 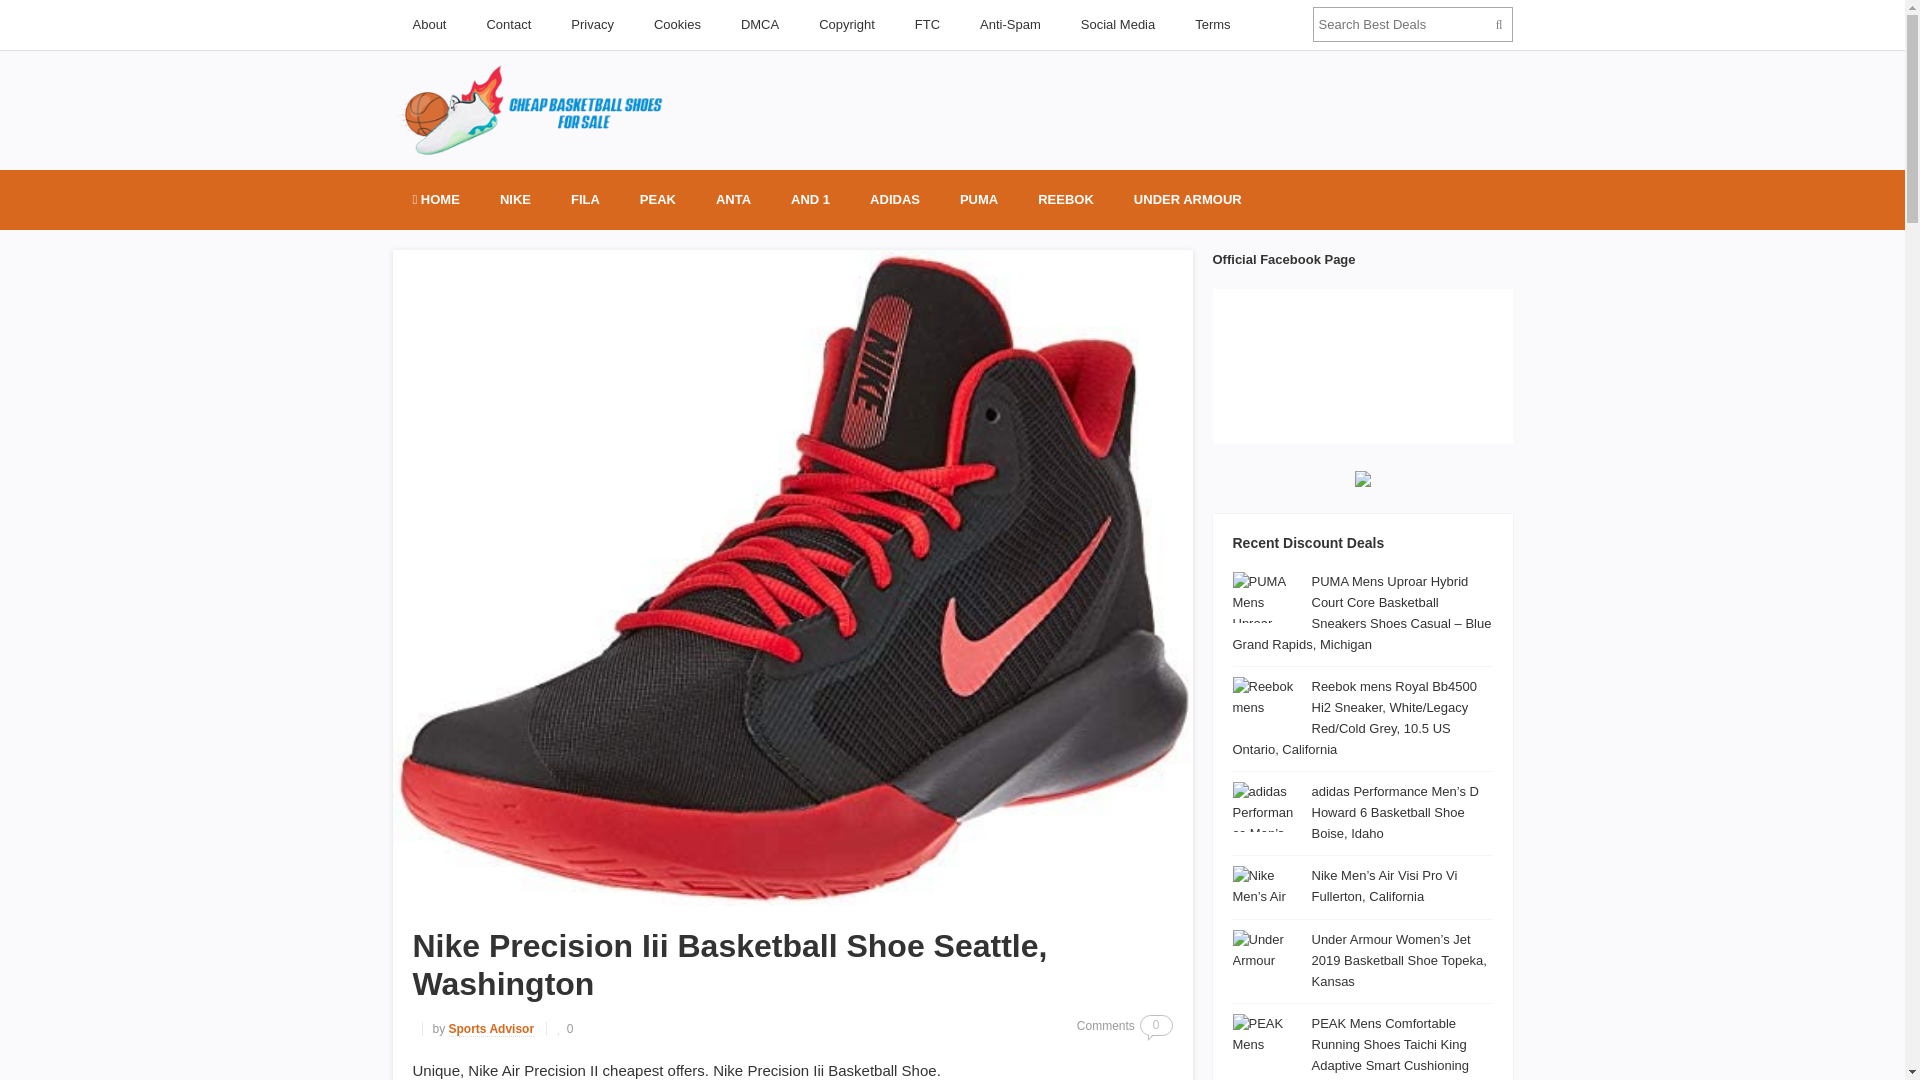 I want to click on Privacy, so click(x=592, y=24).